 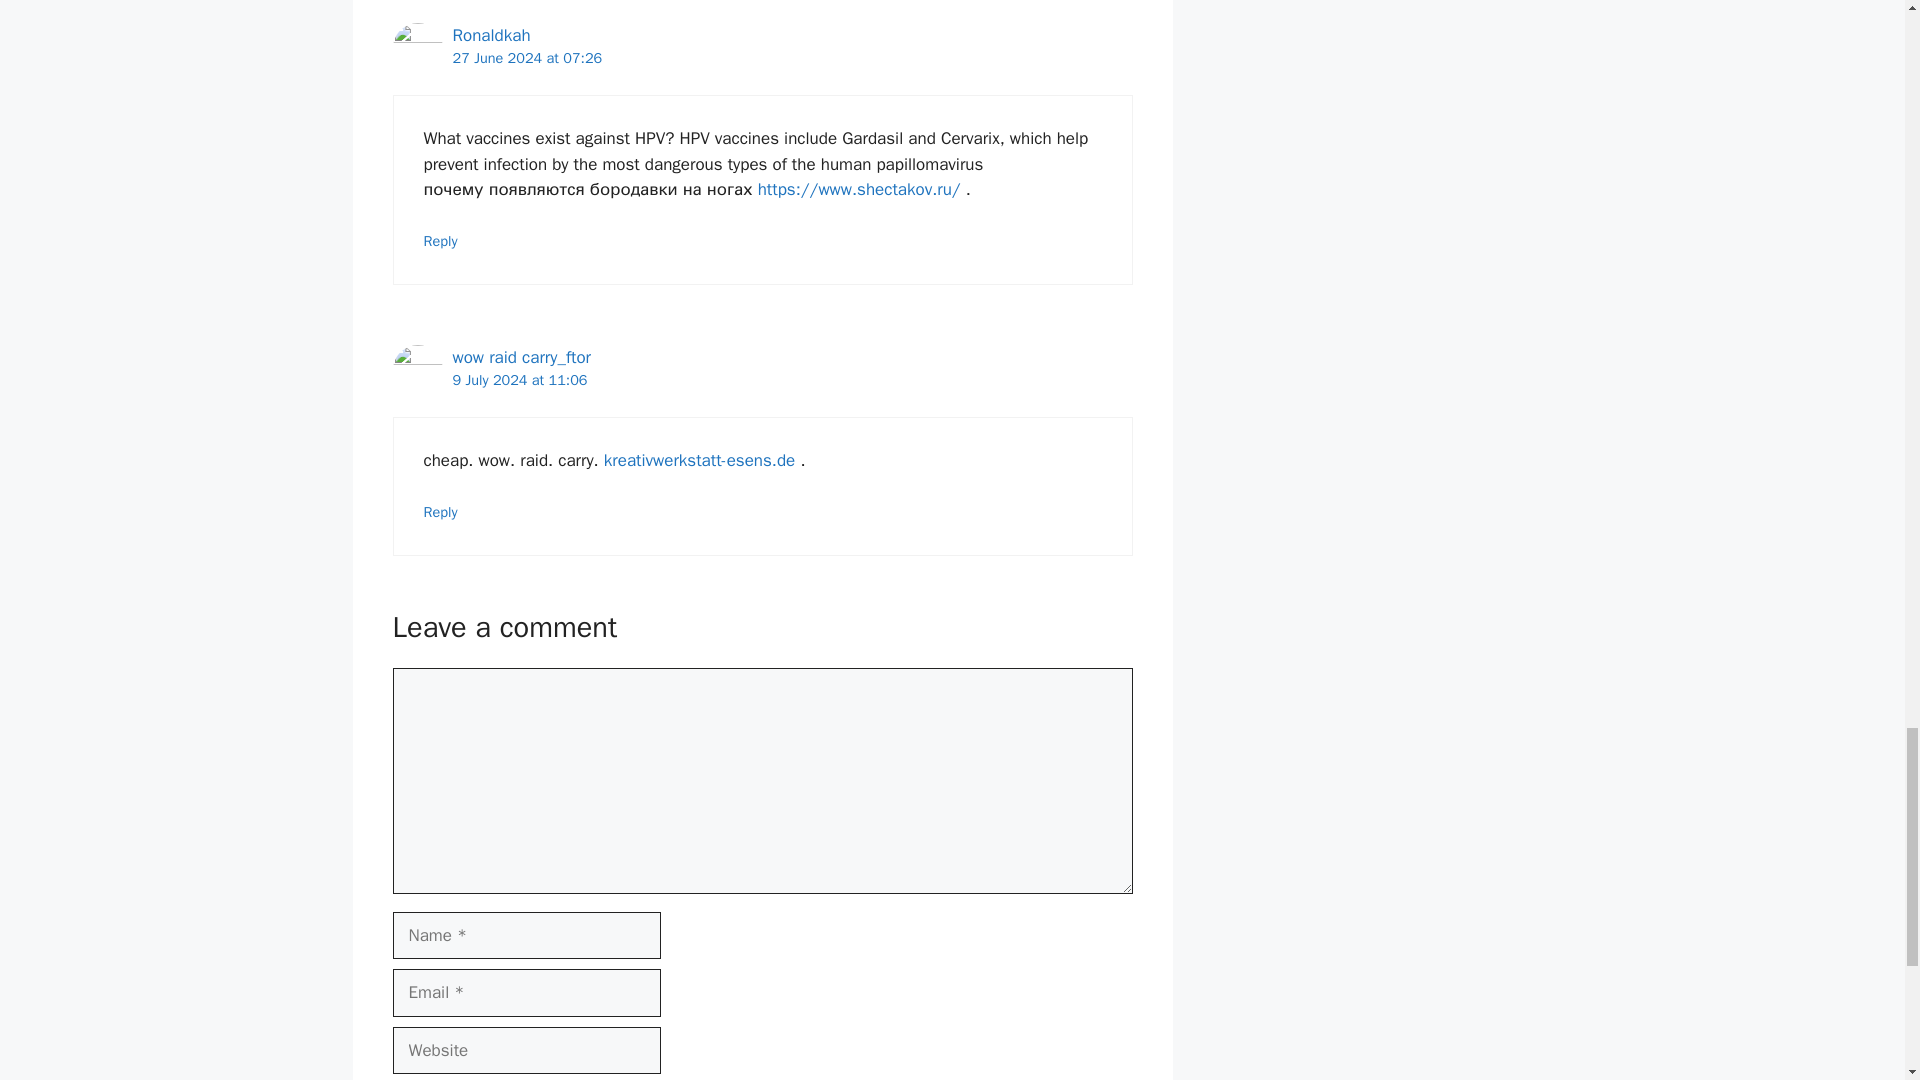 I want to click on Reply, so click(x=441, y=240).